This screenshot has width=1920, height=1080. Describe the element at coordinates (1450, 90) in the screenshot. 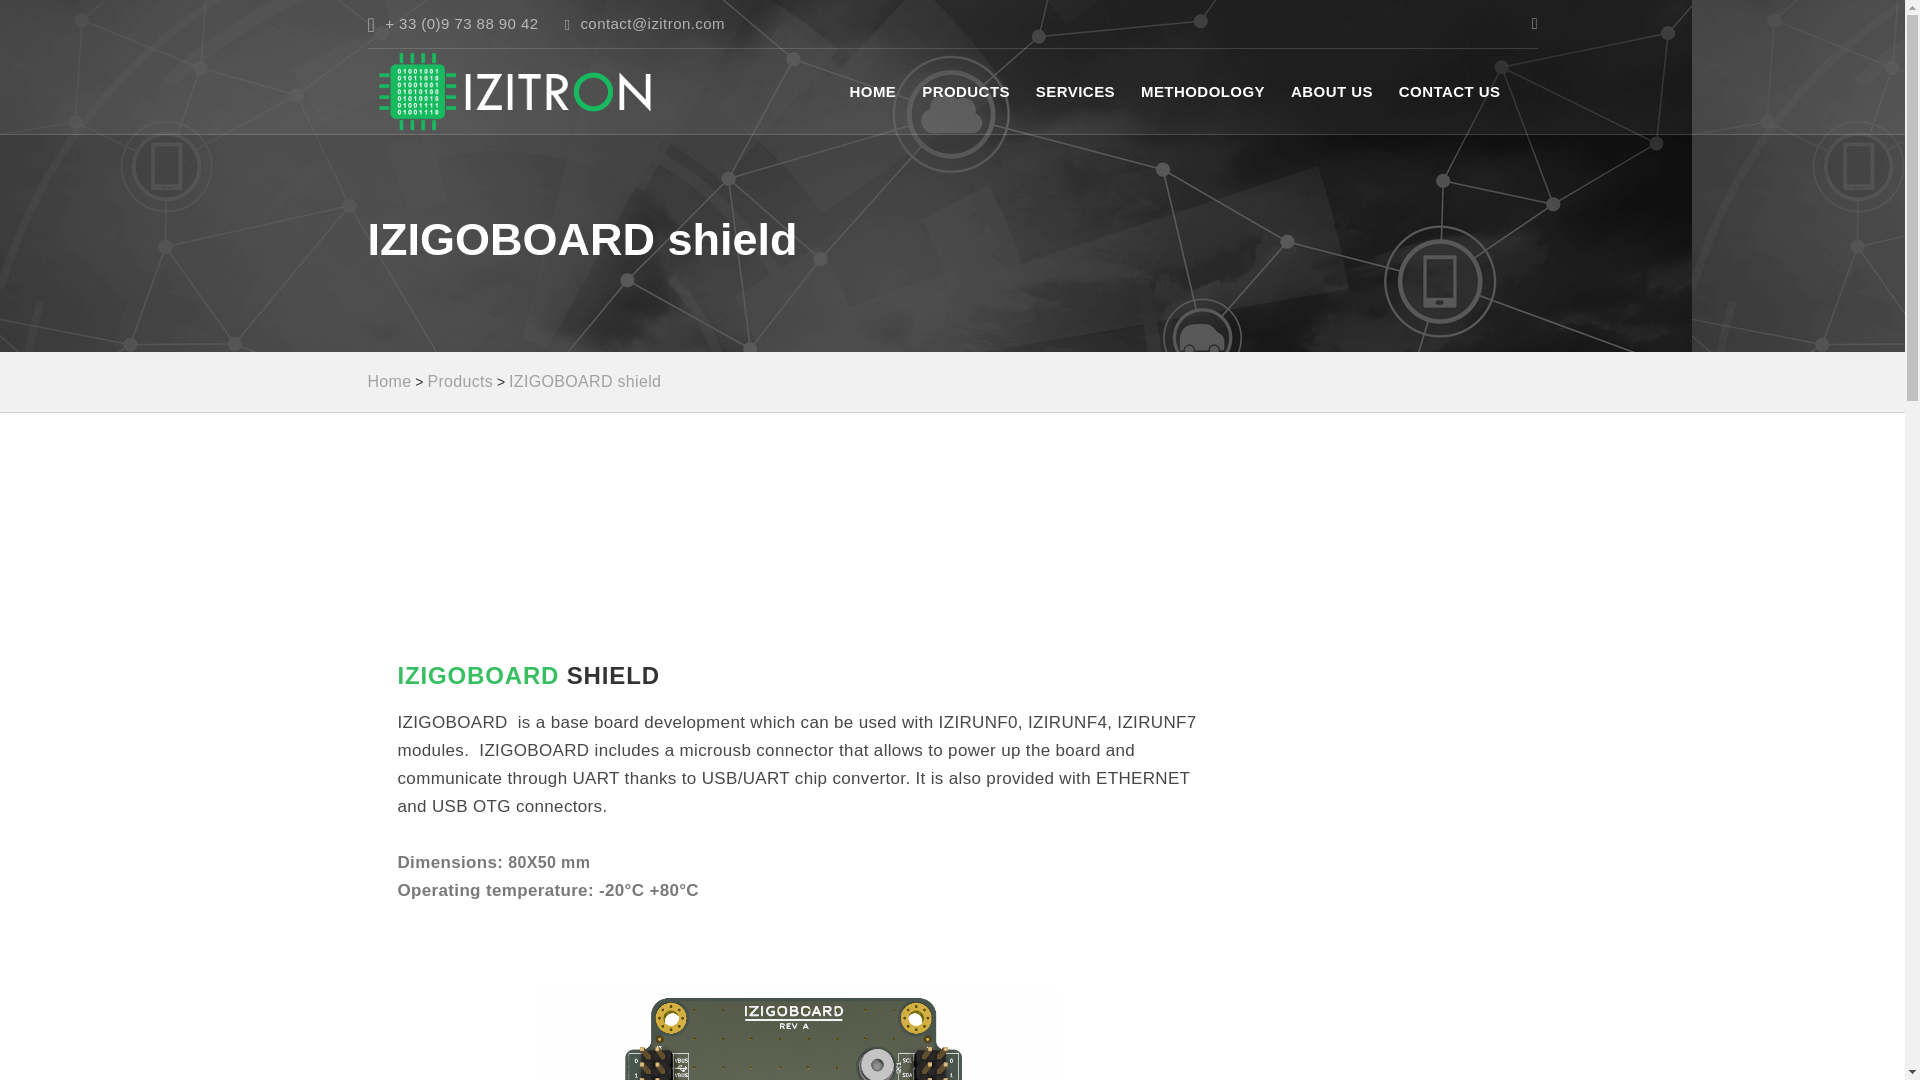

I see `CONTACT US` at that location.